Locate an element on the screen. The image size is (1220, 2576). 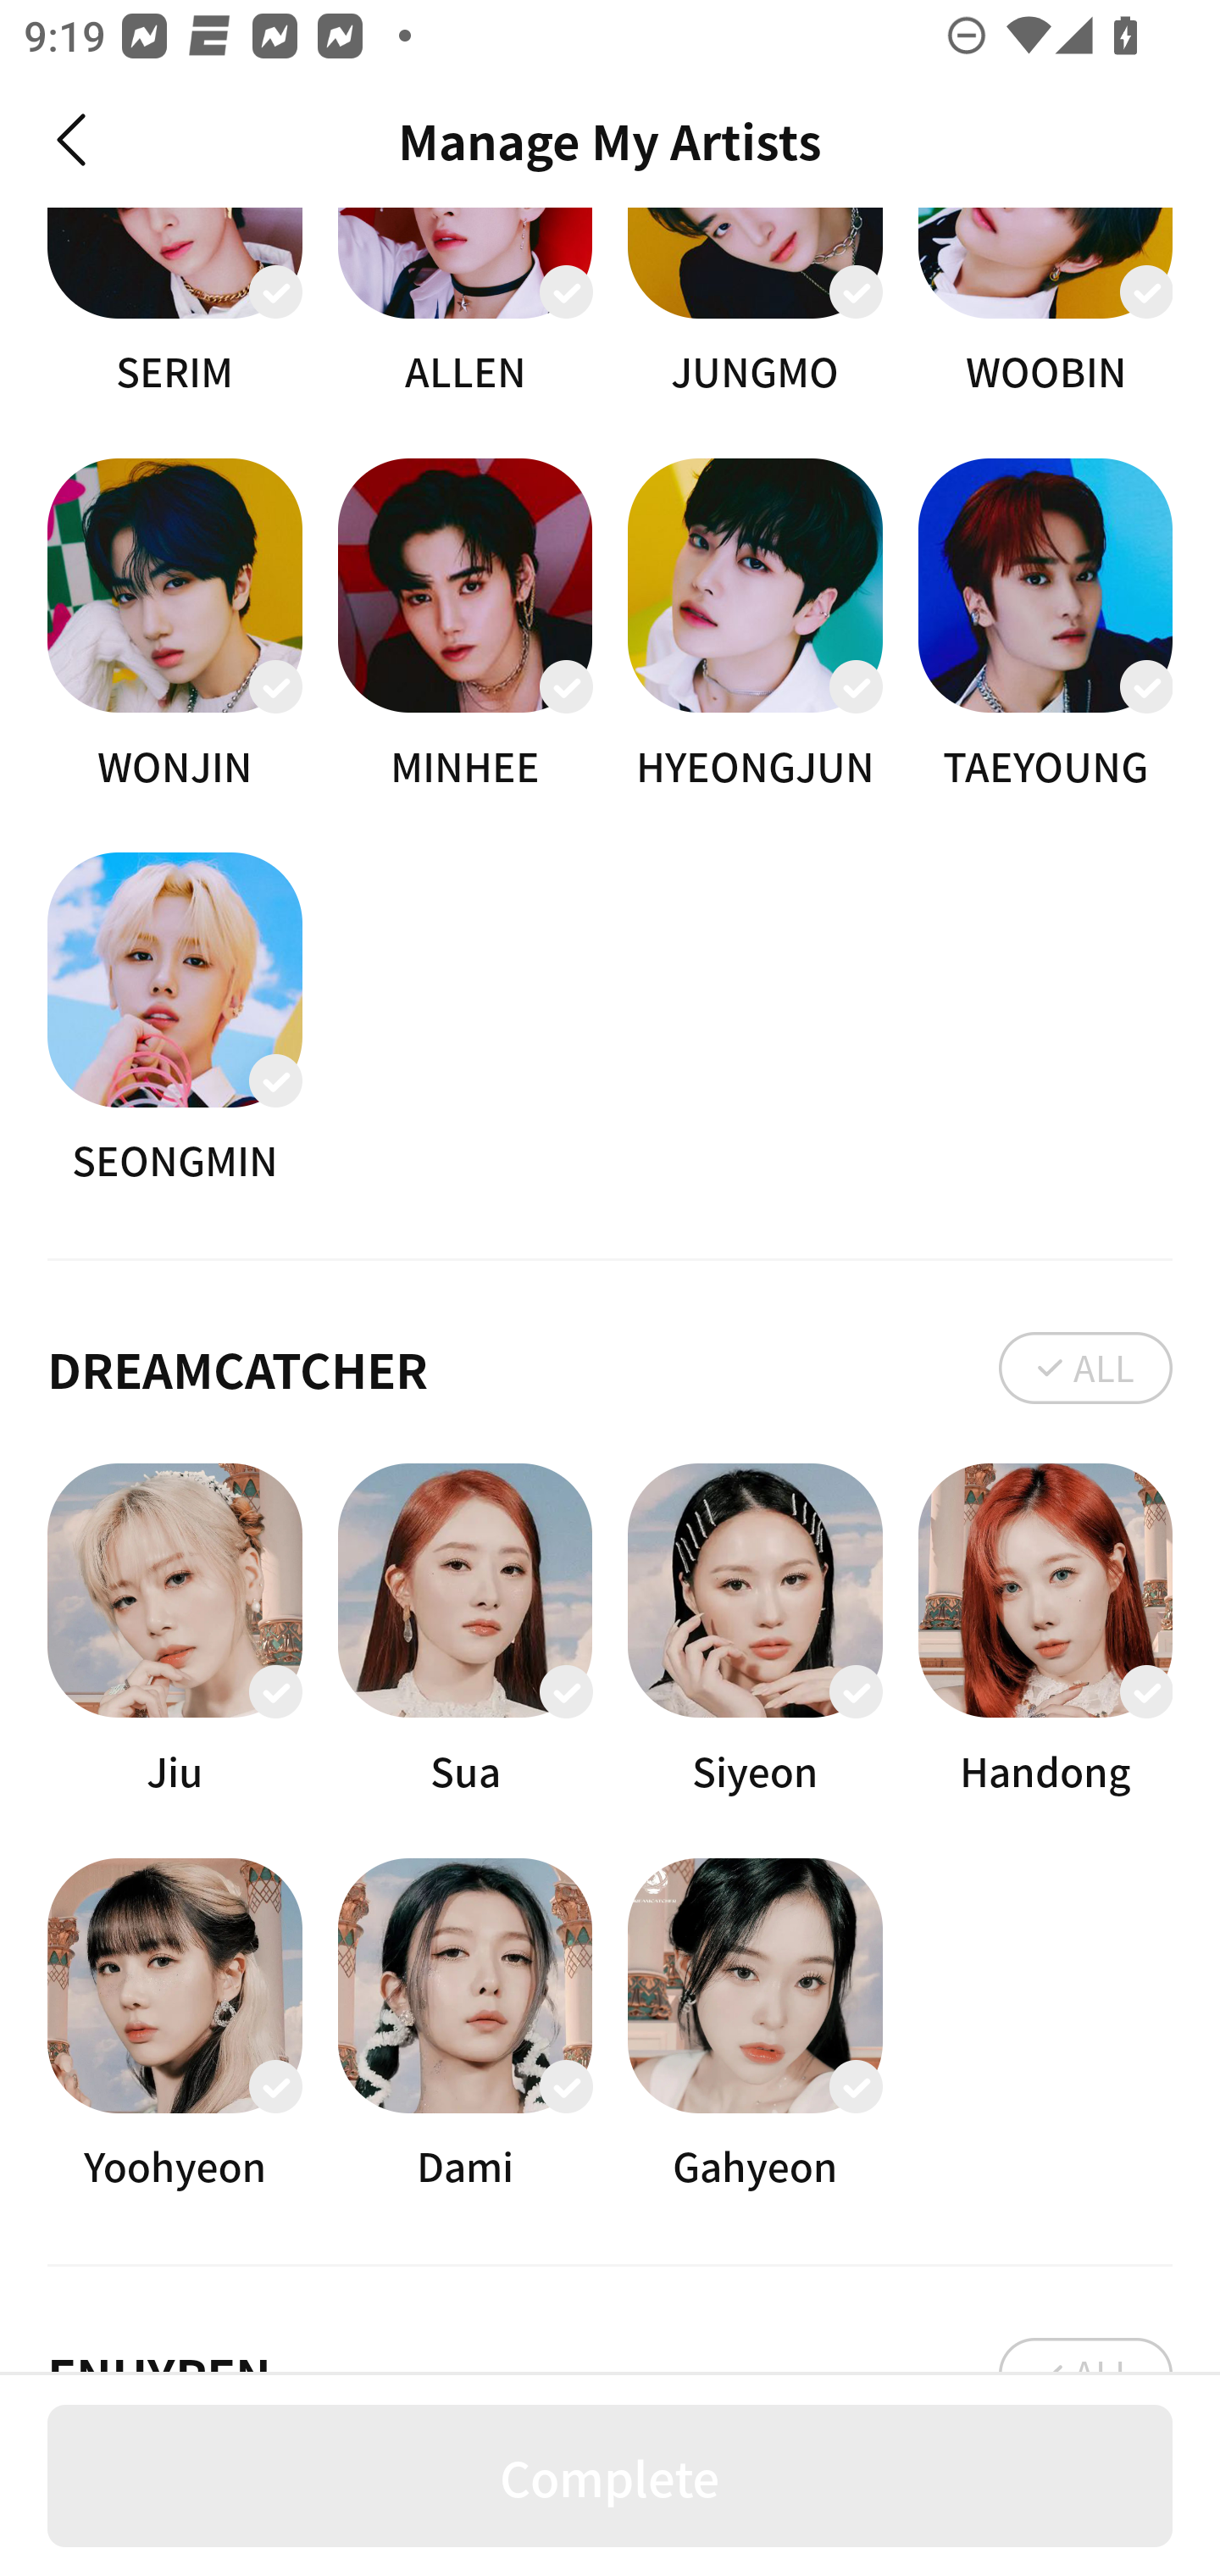
HYEONGJUN is located at coordinates (756, 625).